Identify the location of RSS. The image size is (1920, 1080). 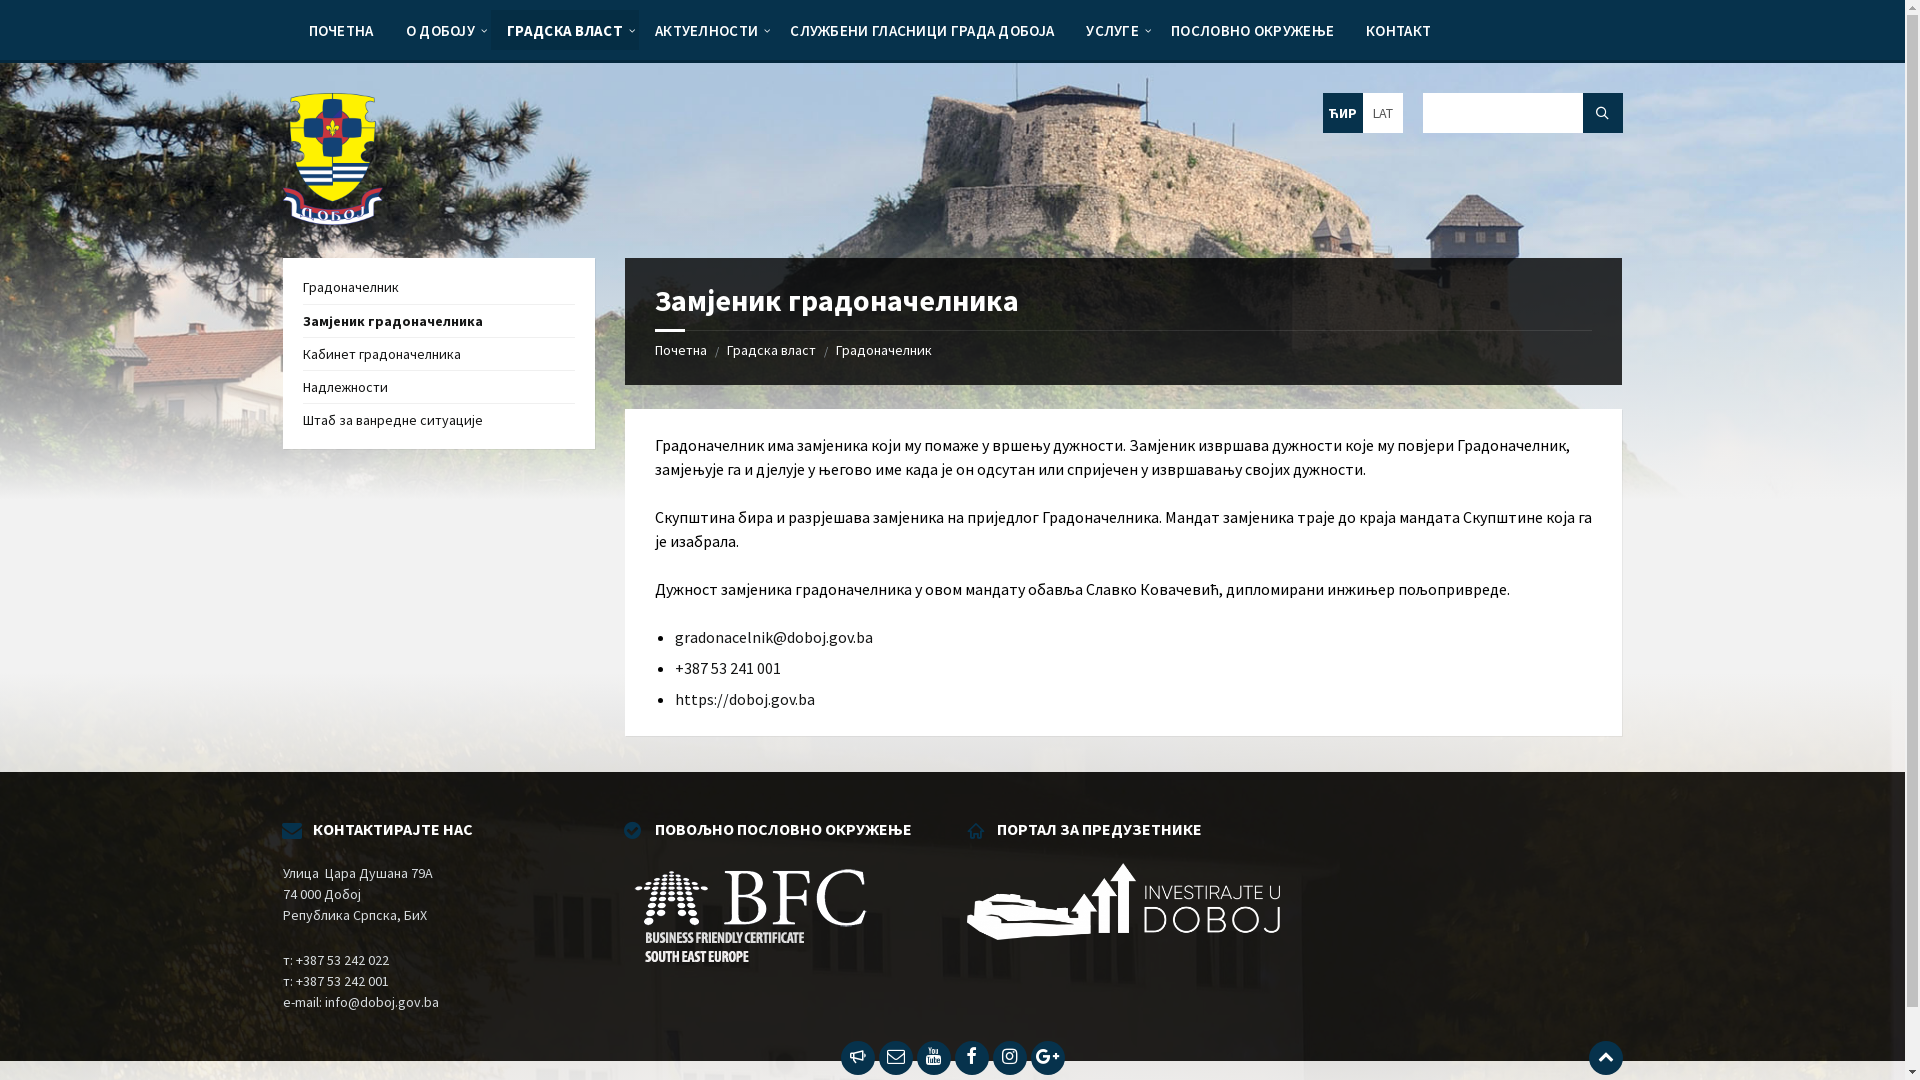
(857, 1058).